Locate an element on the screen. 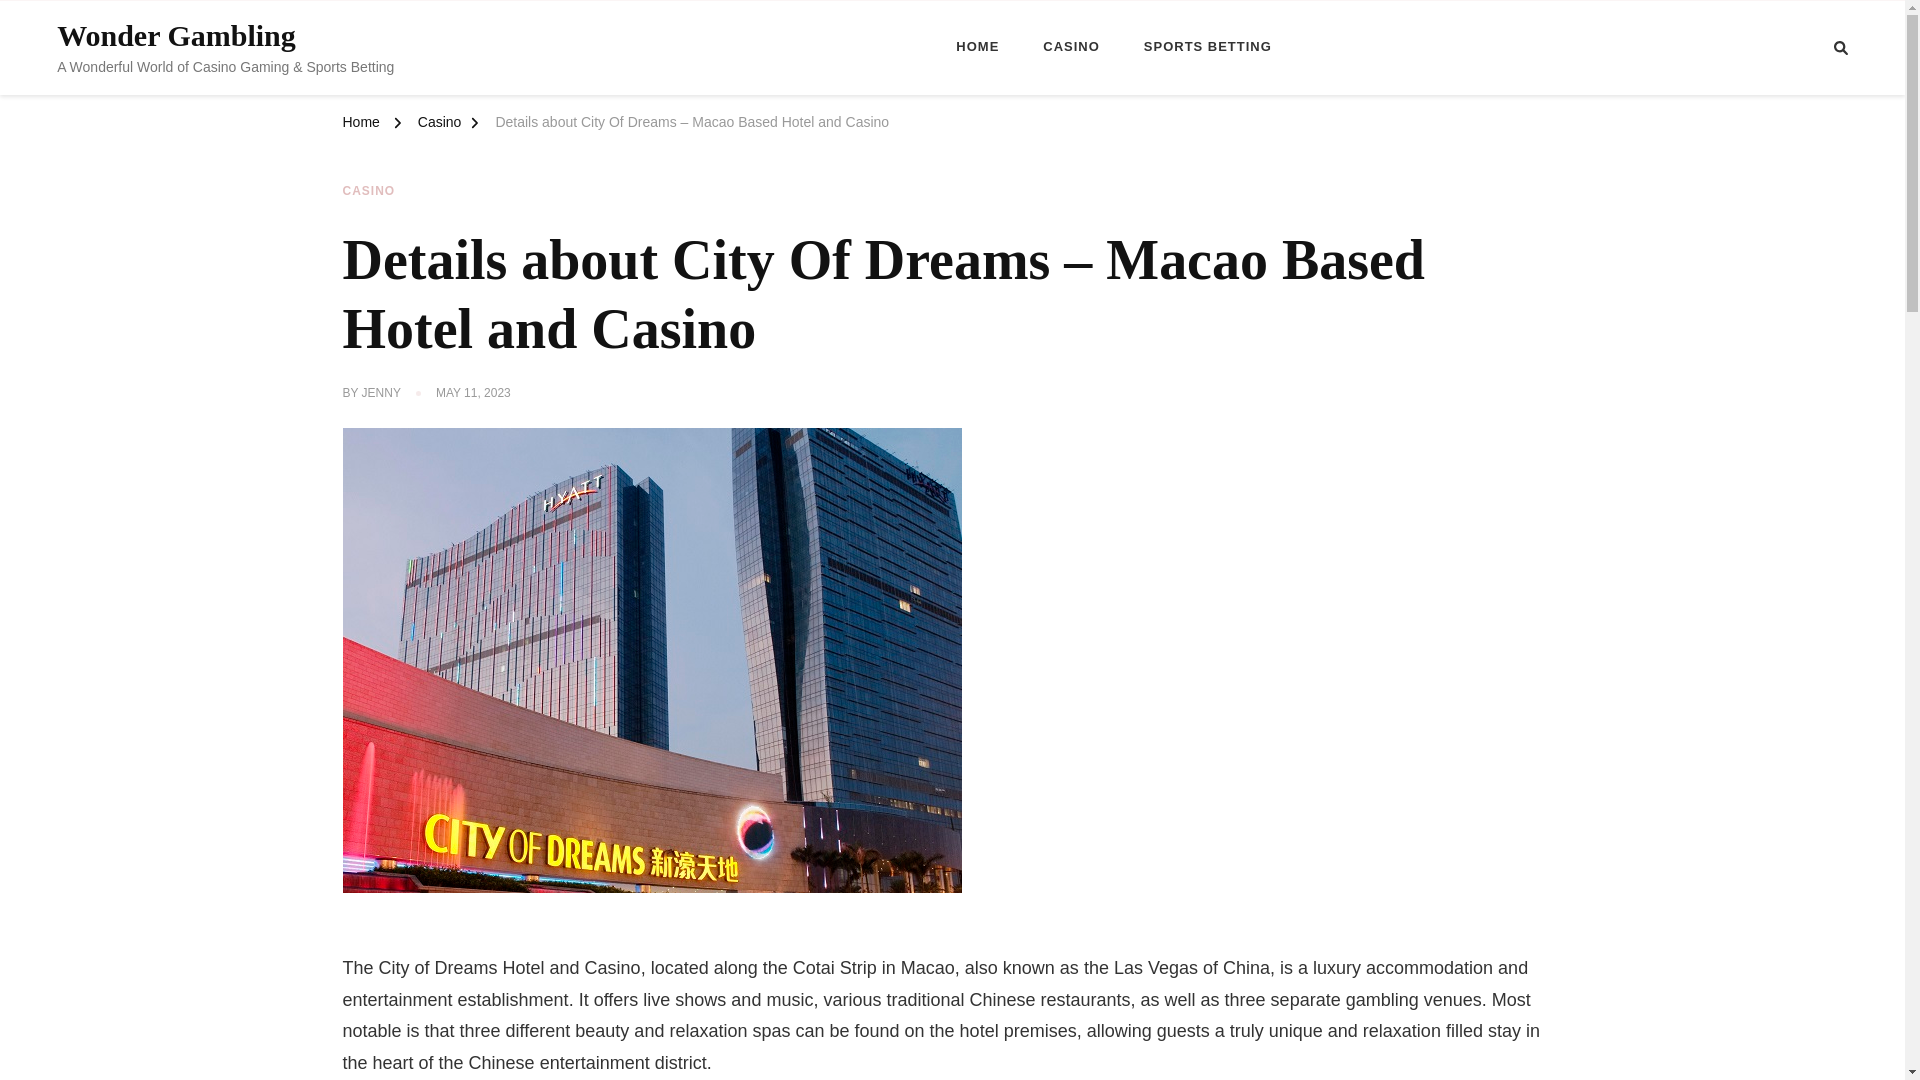 This screenshot has height=1080, width=1920. SPORTS BETTING is located at coordinates (1208, 47).